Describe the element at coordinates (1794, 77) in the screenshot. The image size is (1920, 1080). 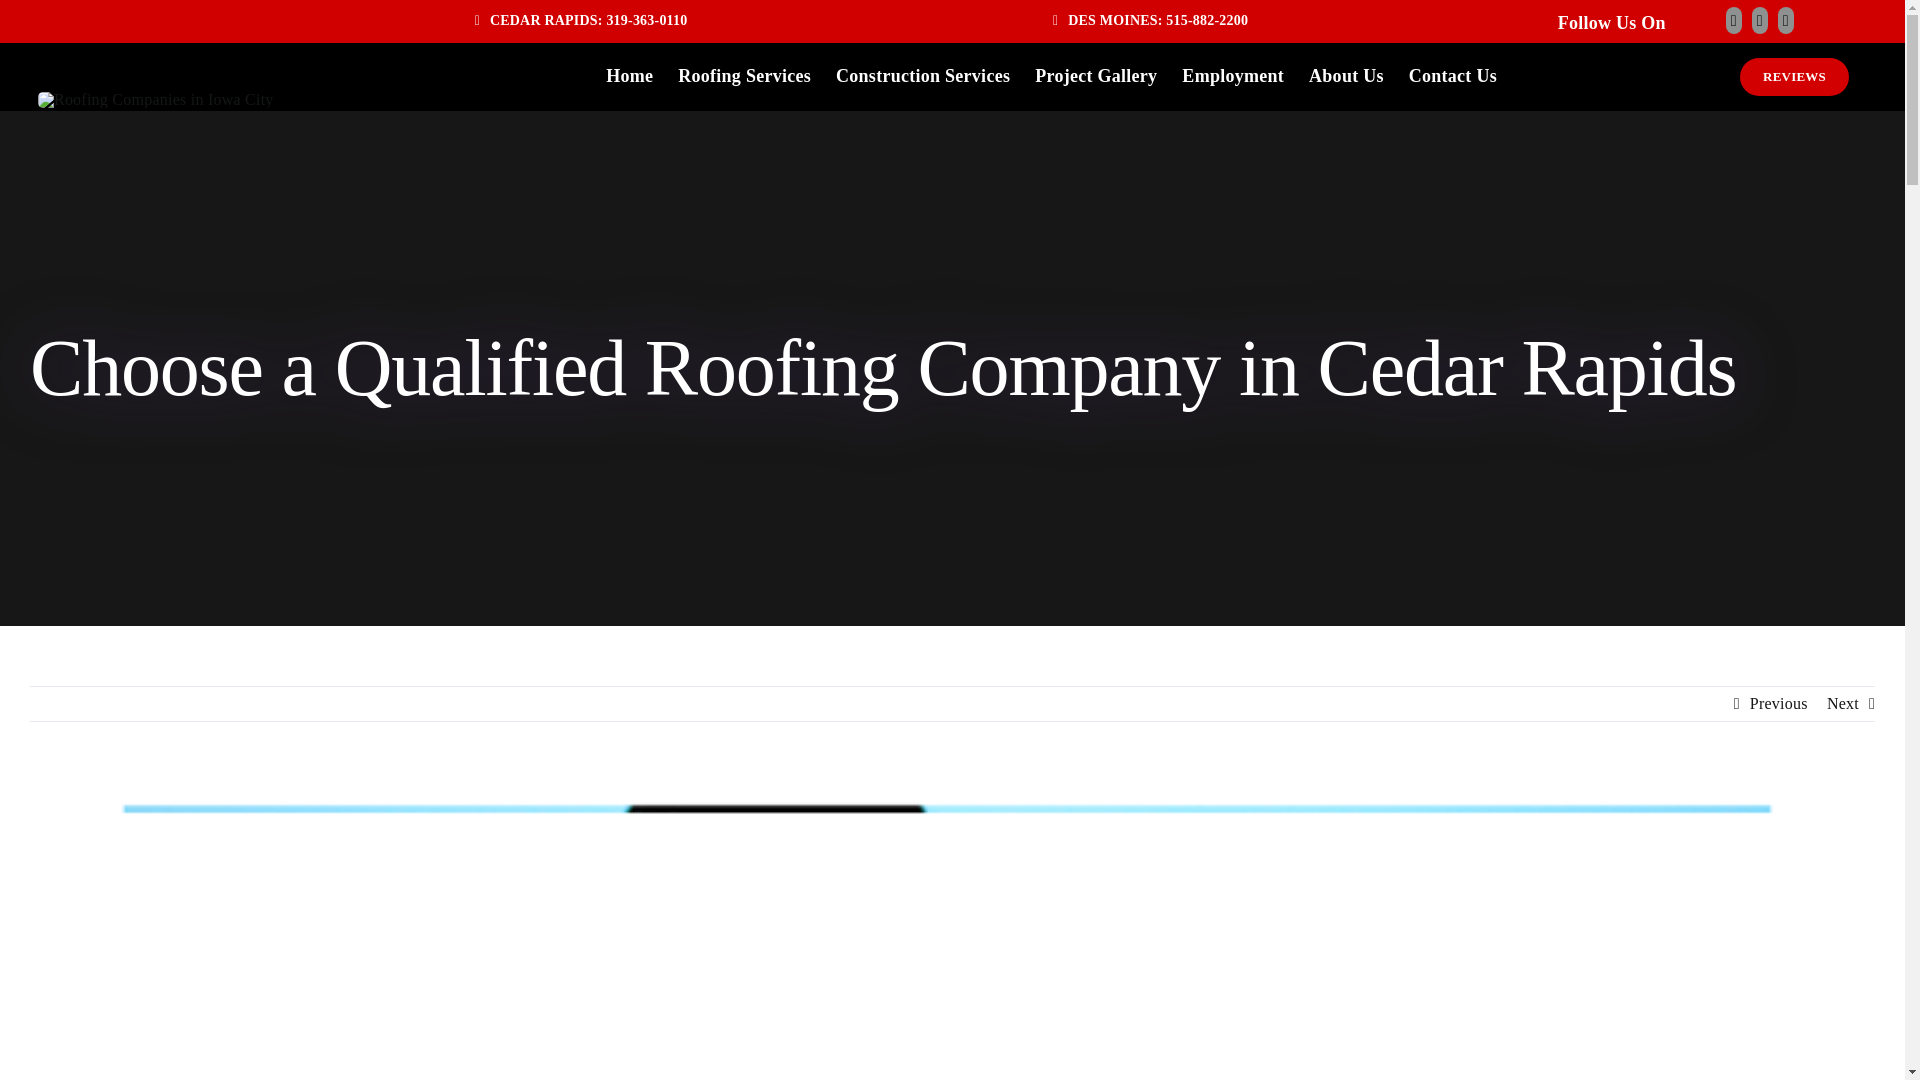
I see `REVIEWS` at that location.